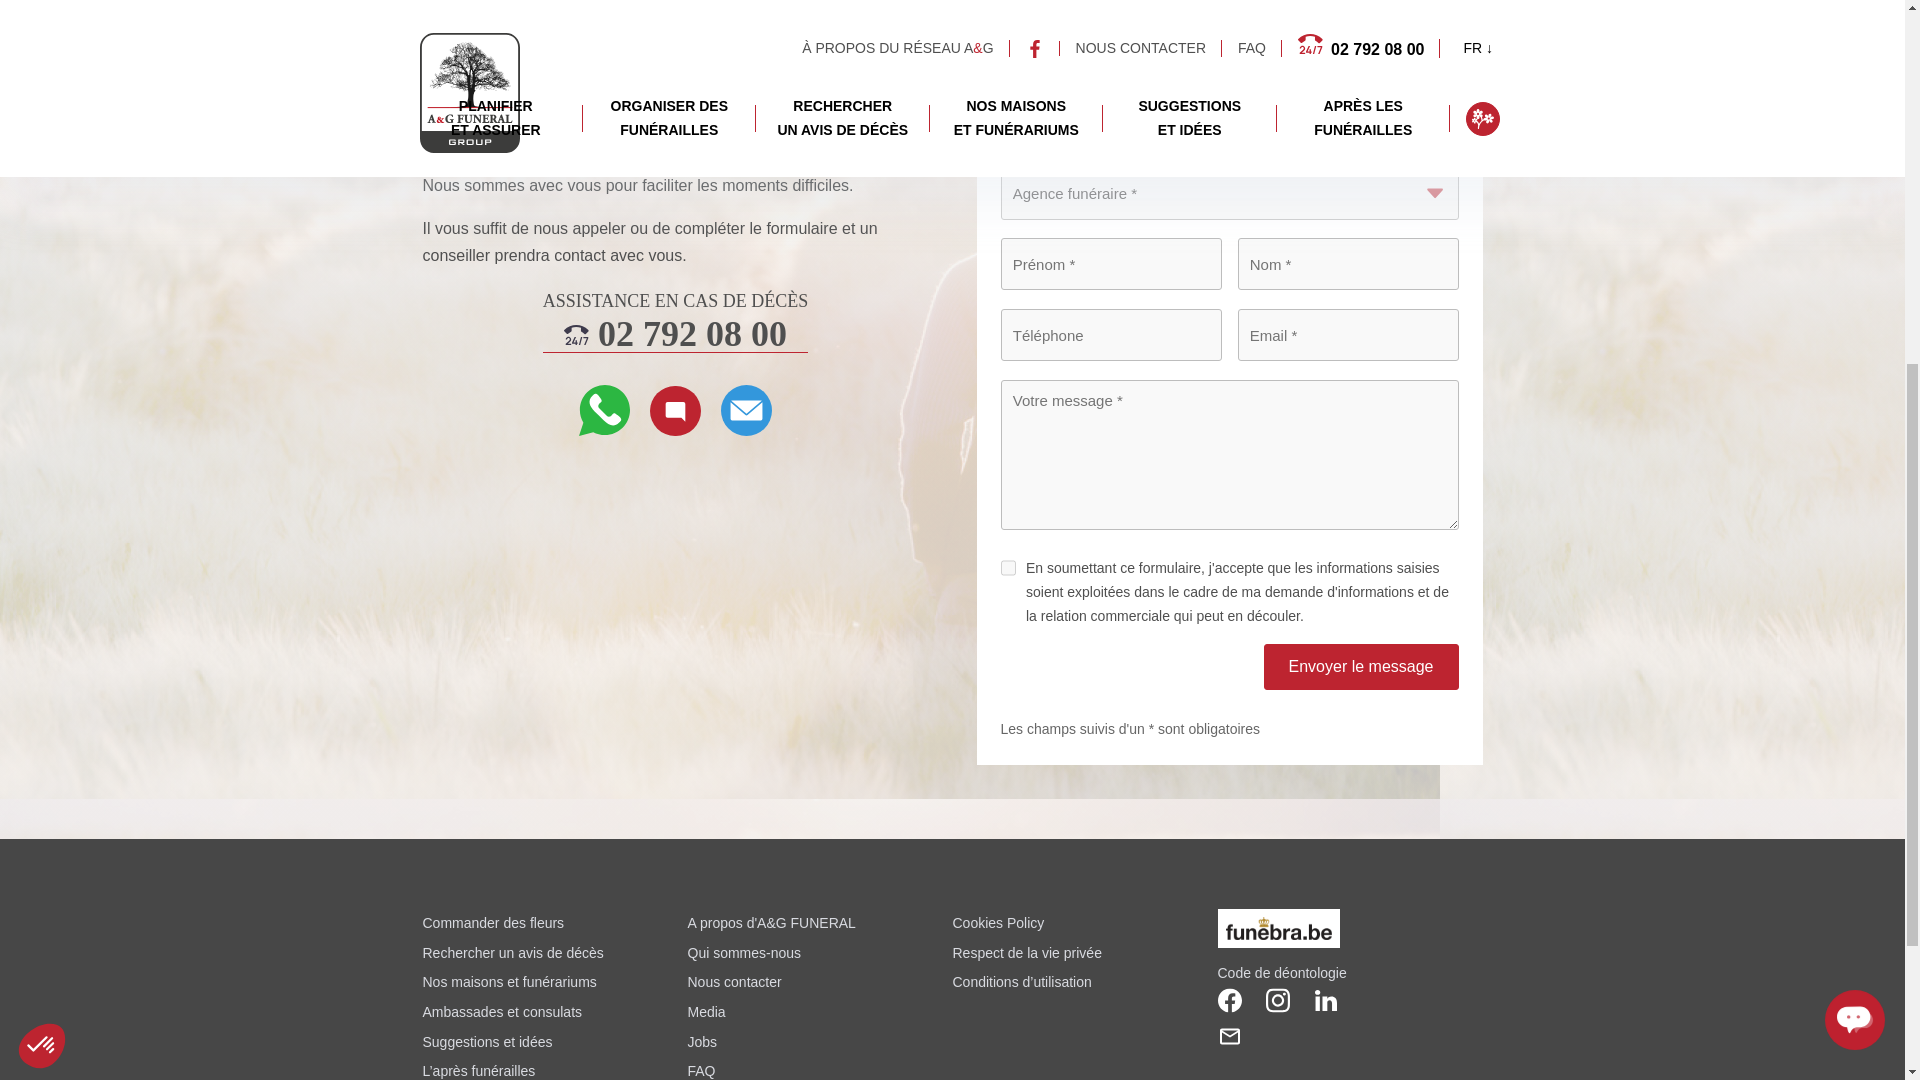  What do you see at coordinates (676, 334) in the screenshot?
I see `02 792 08 00` at bounding box center [676, 334].